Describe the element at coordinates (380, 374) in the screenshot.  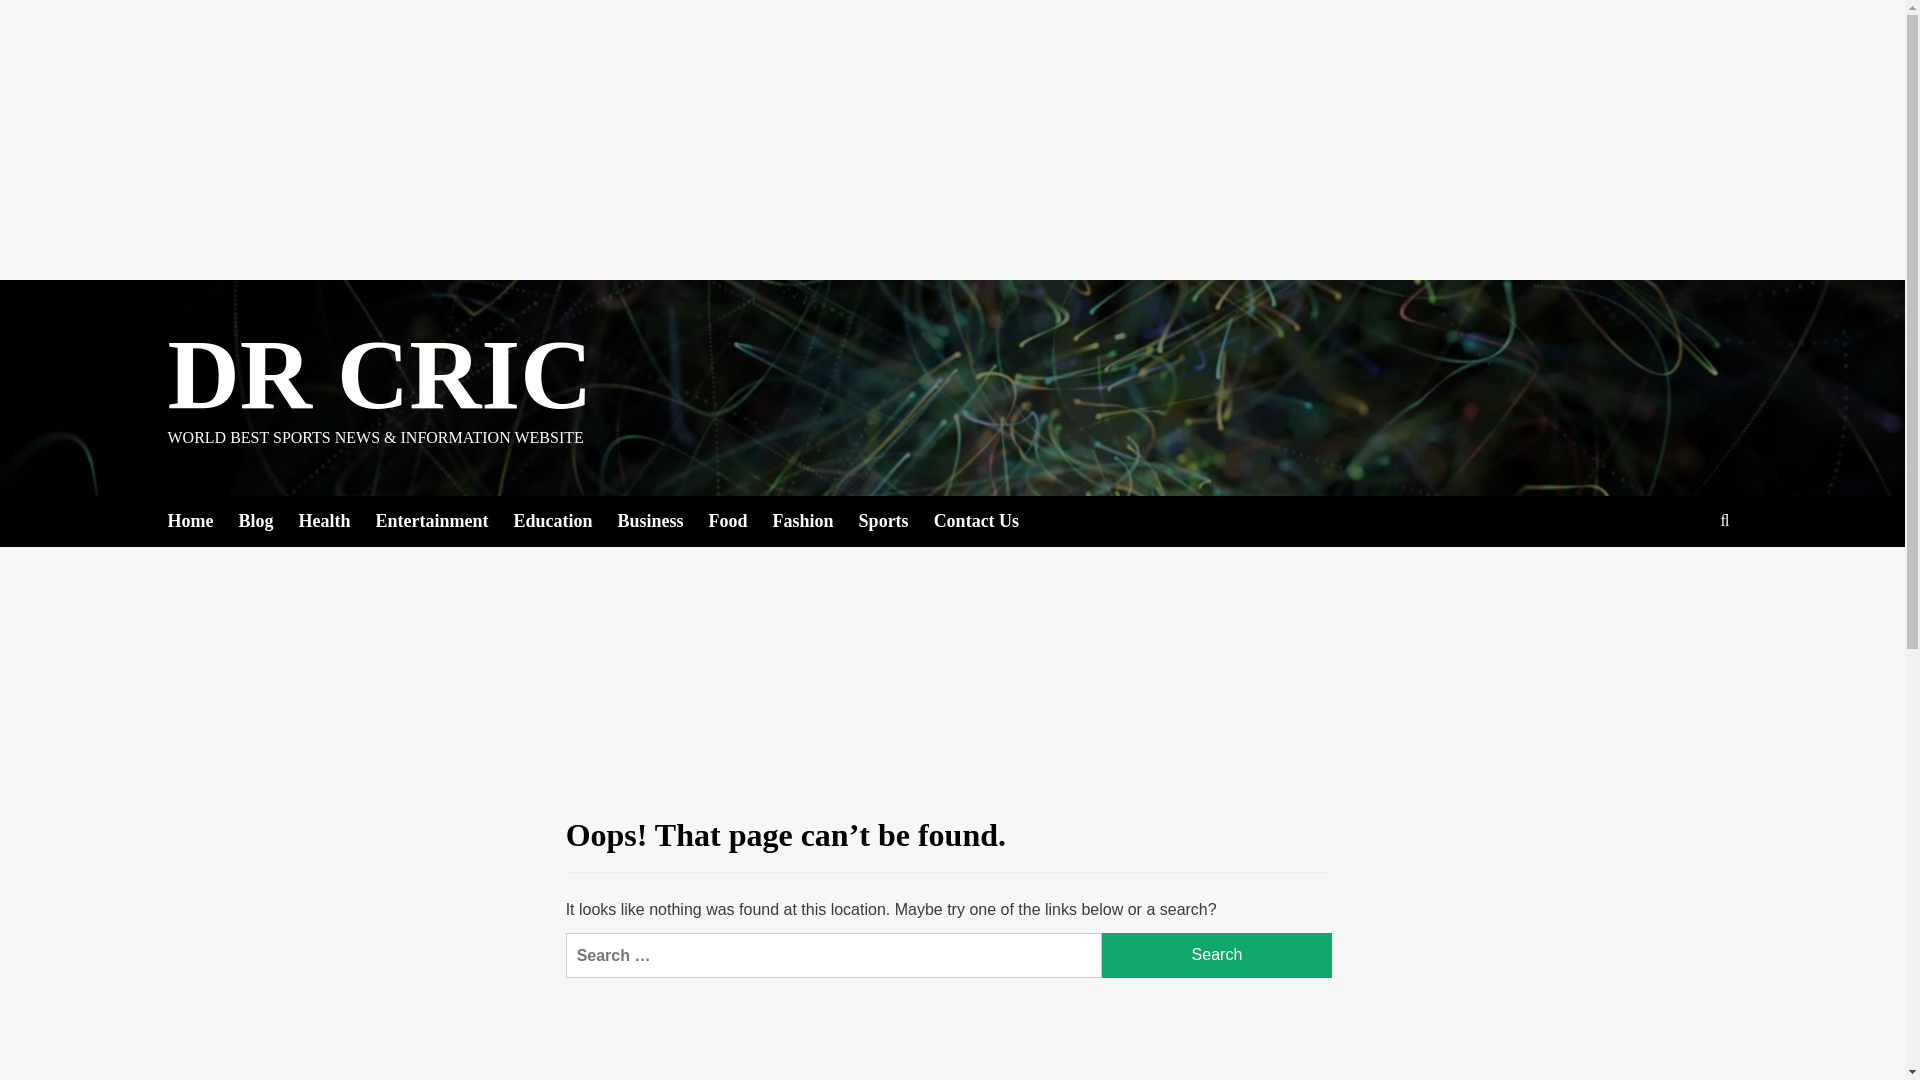
I see `DR CRIC` at that location.